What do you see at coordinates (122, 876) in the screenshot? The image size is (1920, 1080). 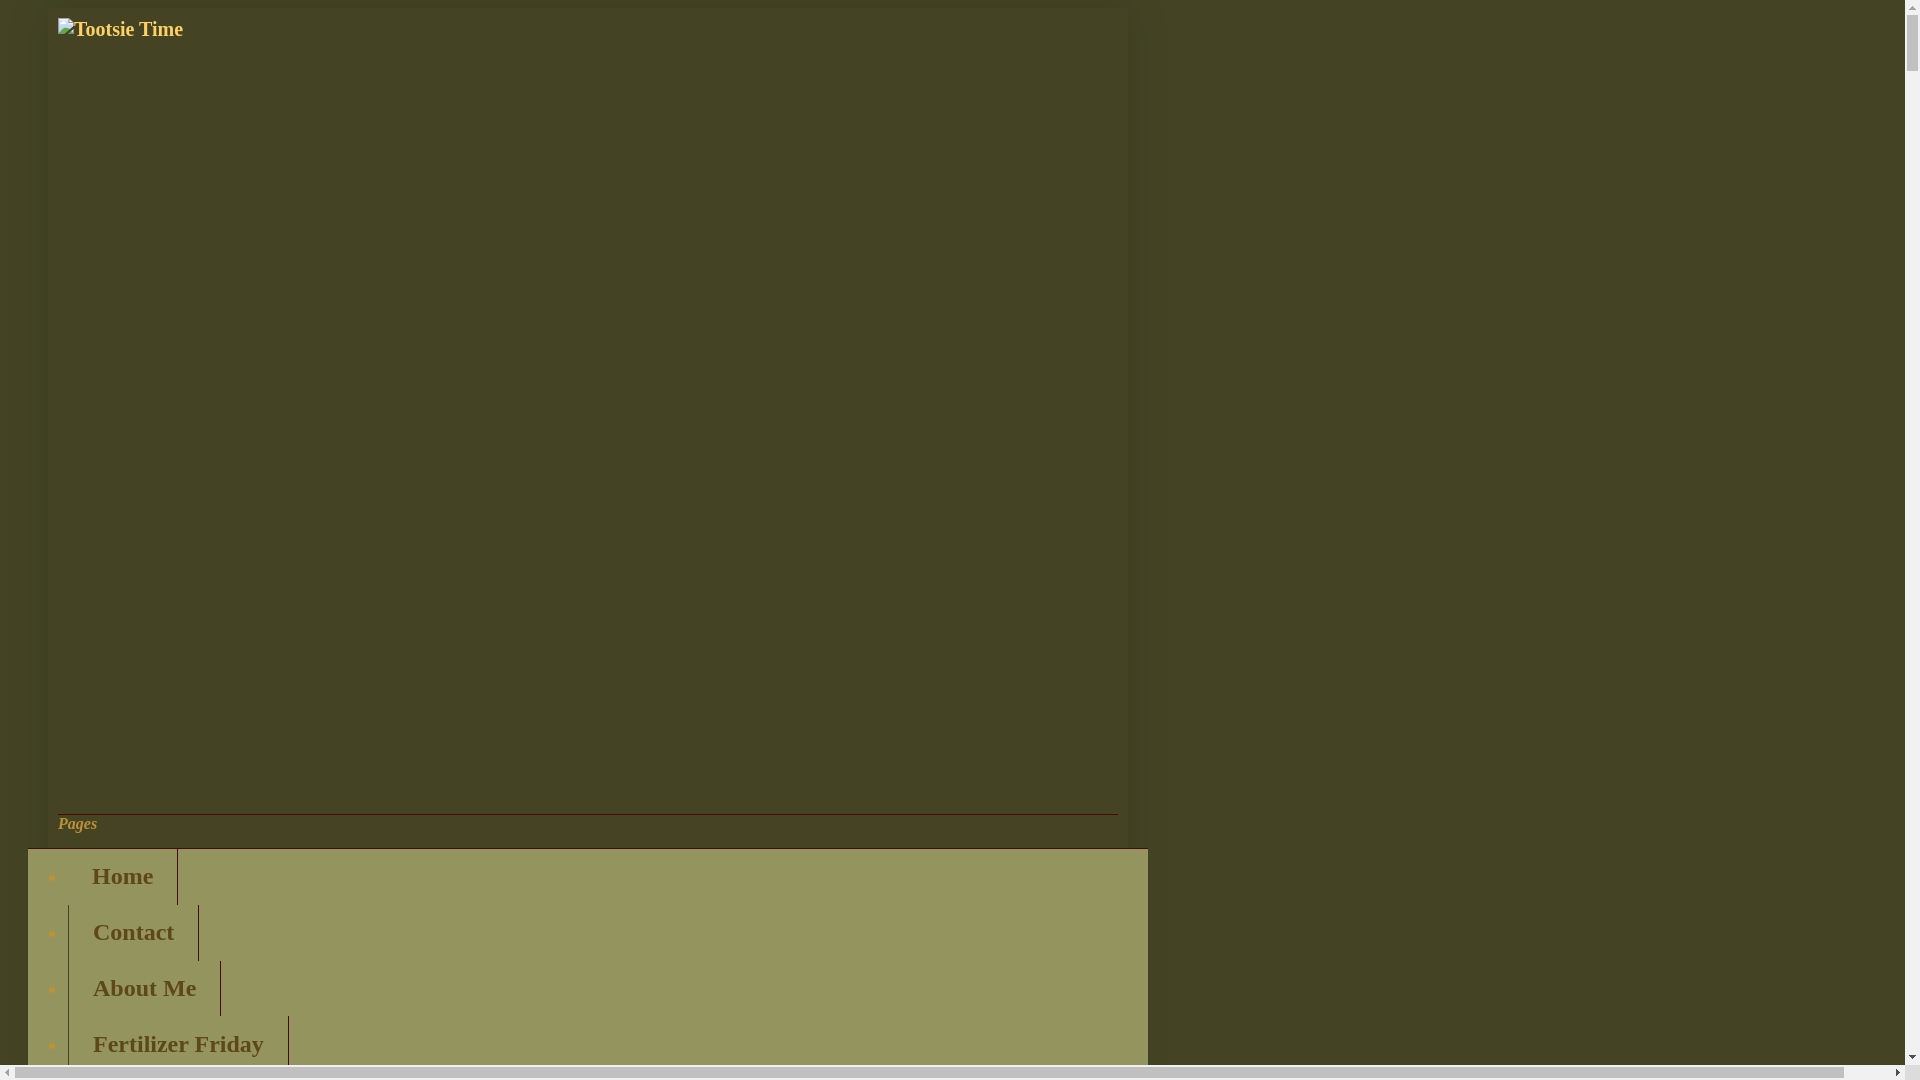 I see `Home` at bounding box center [122, 876].